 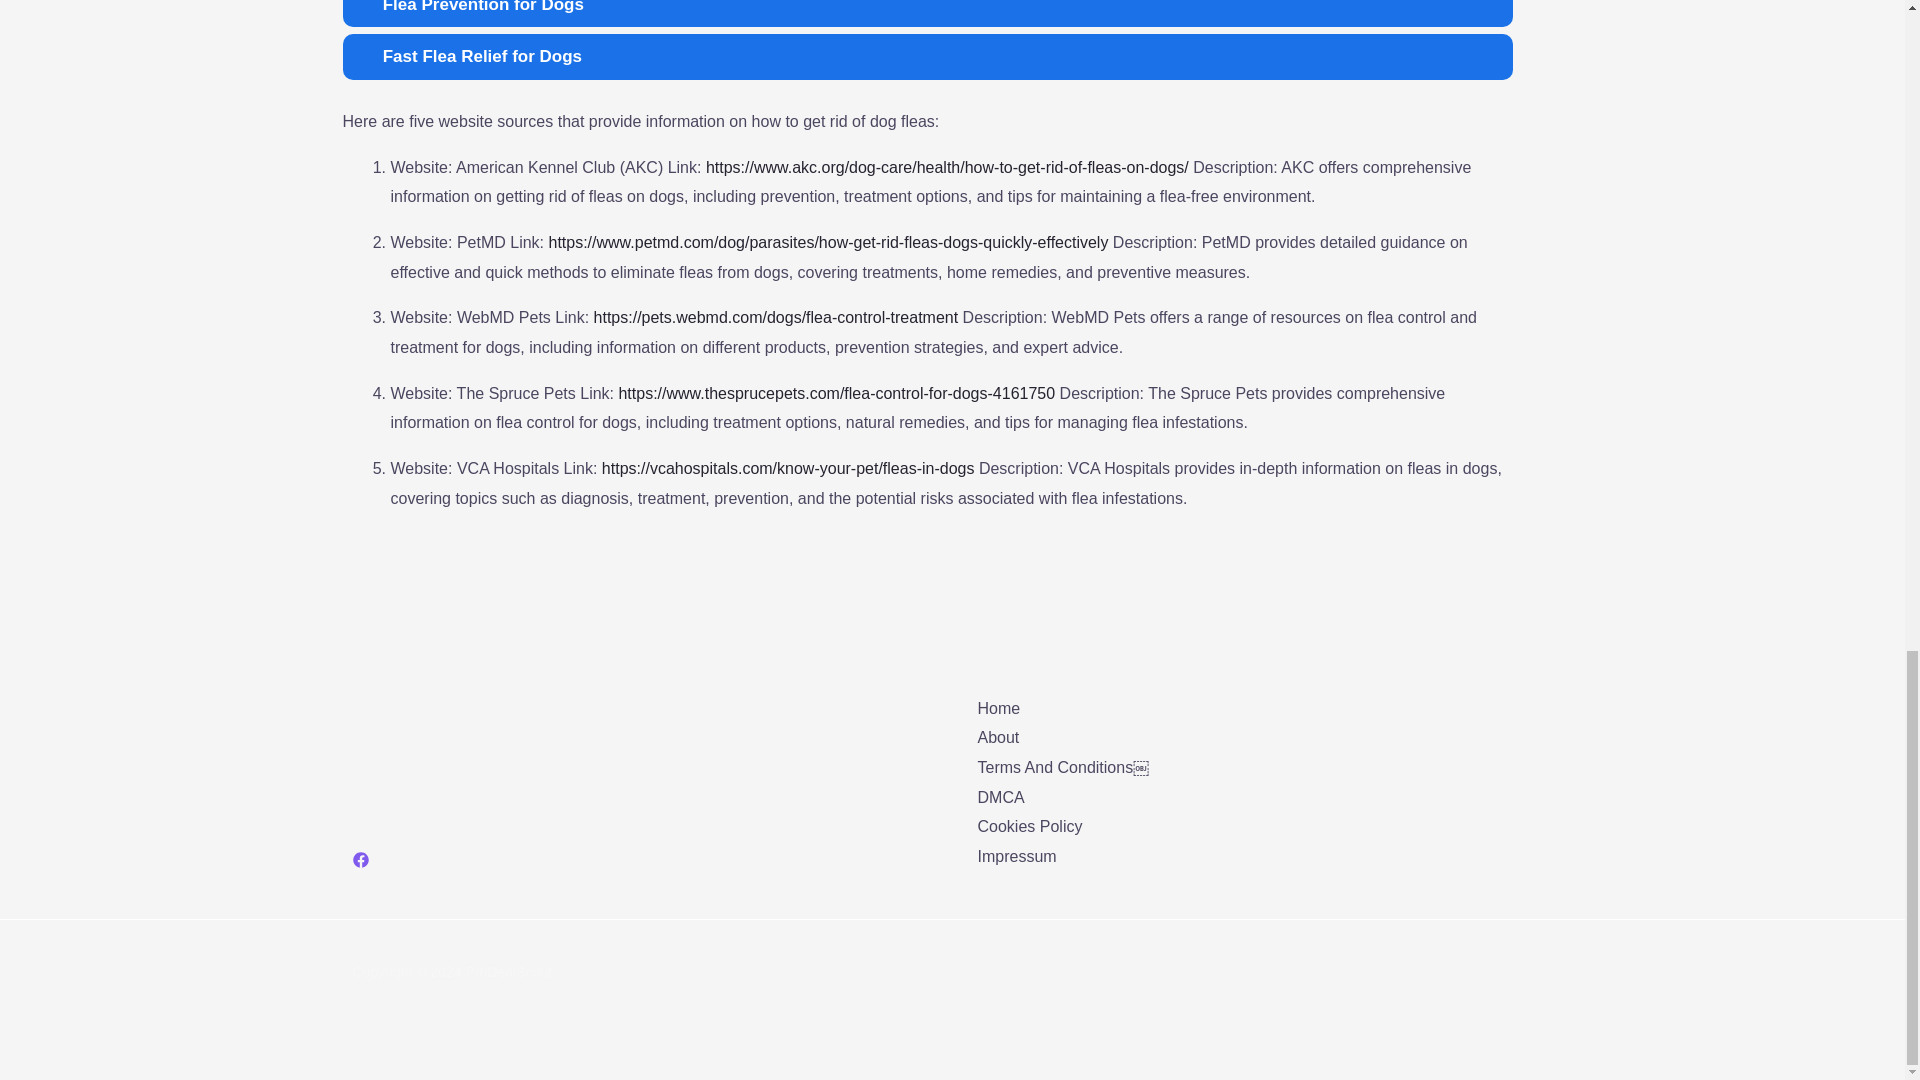 What do you see at coordinates (999, 708) in the screenshot?
I see `Home` at bounding box center [999, 708].